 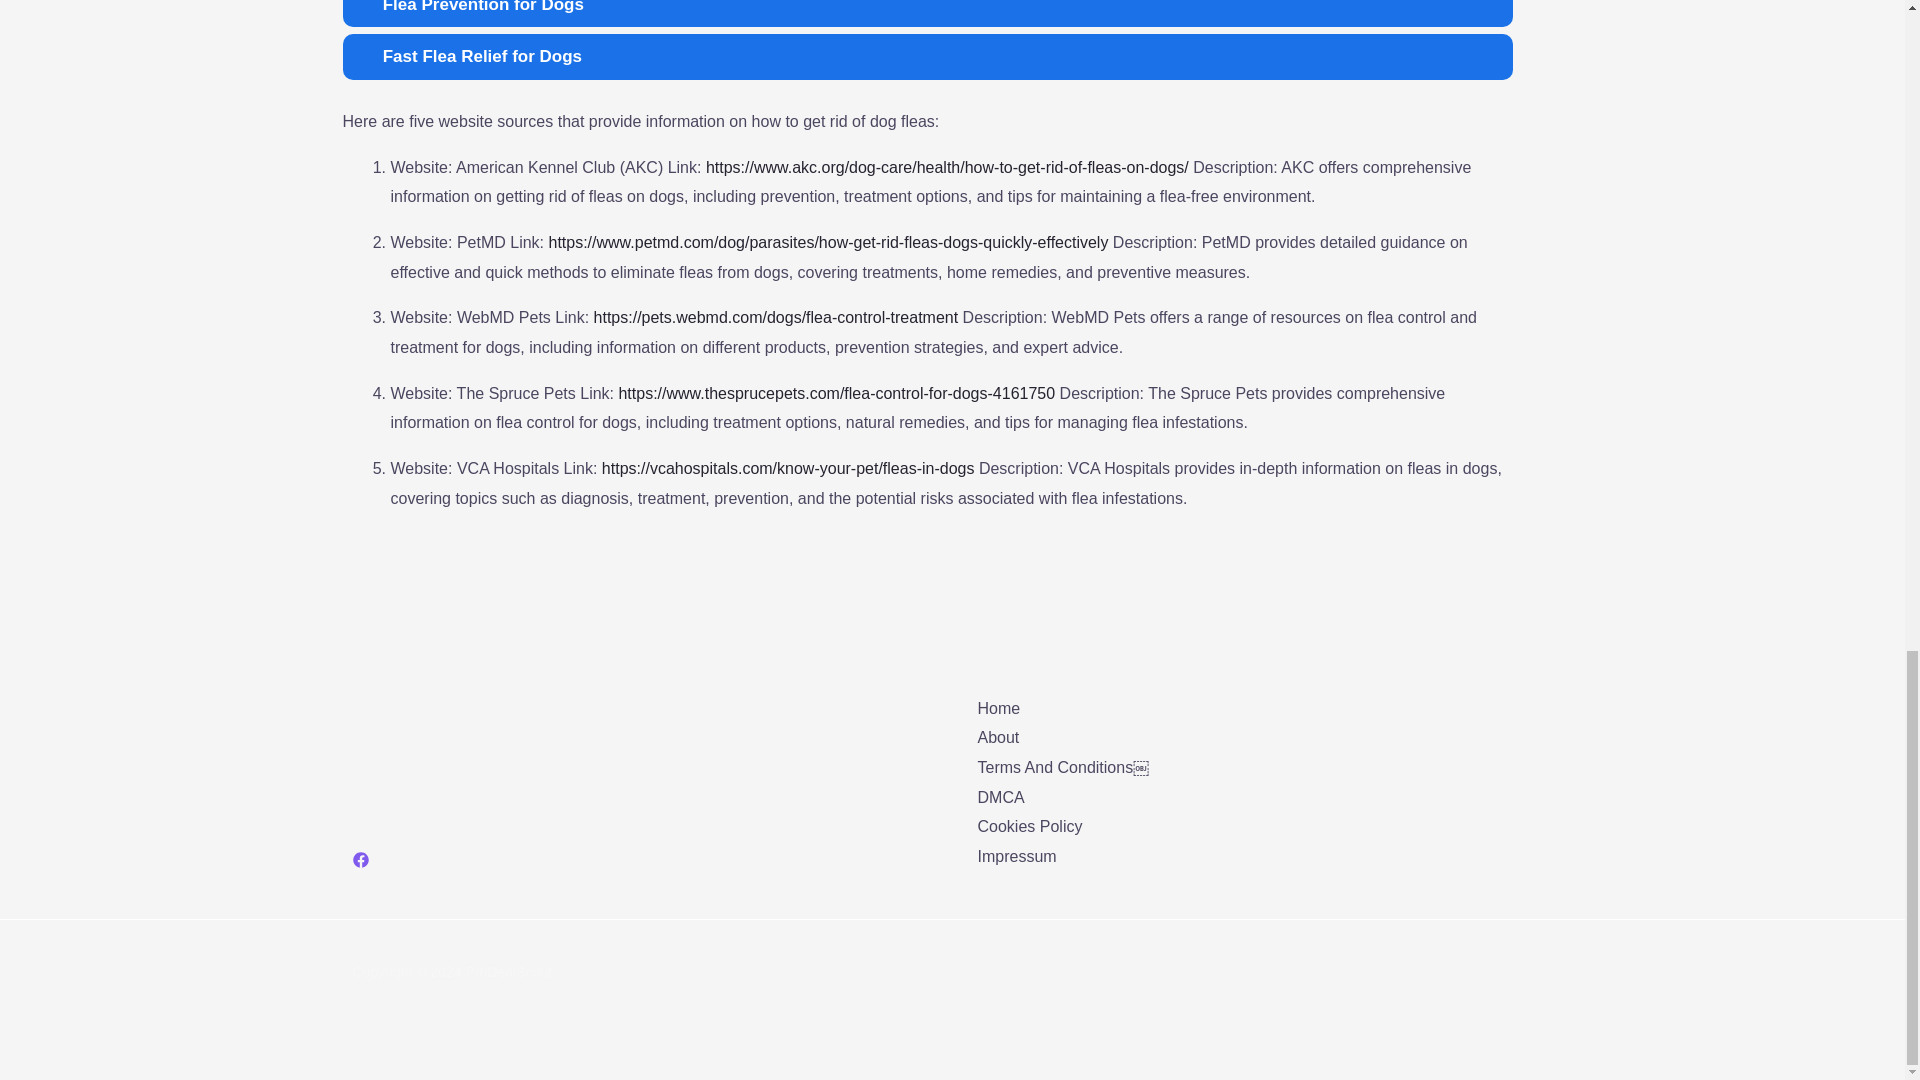 What do you see at coordinates (999, 708) in the screenshot?
I see `Home` at bounding box center [999, 708].